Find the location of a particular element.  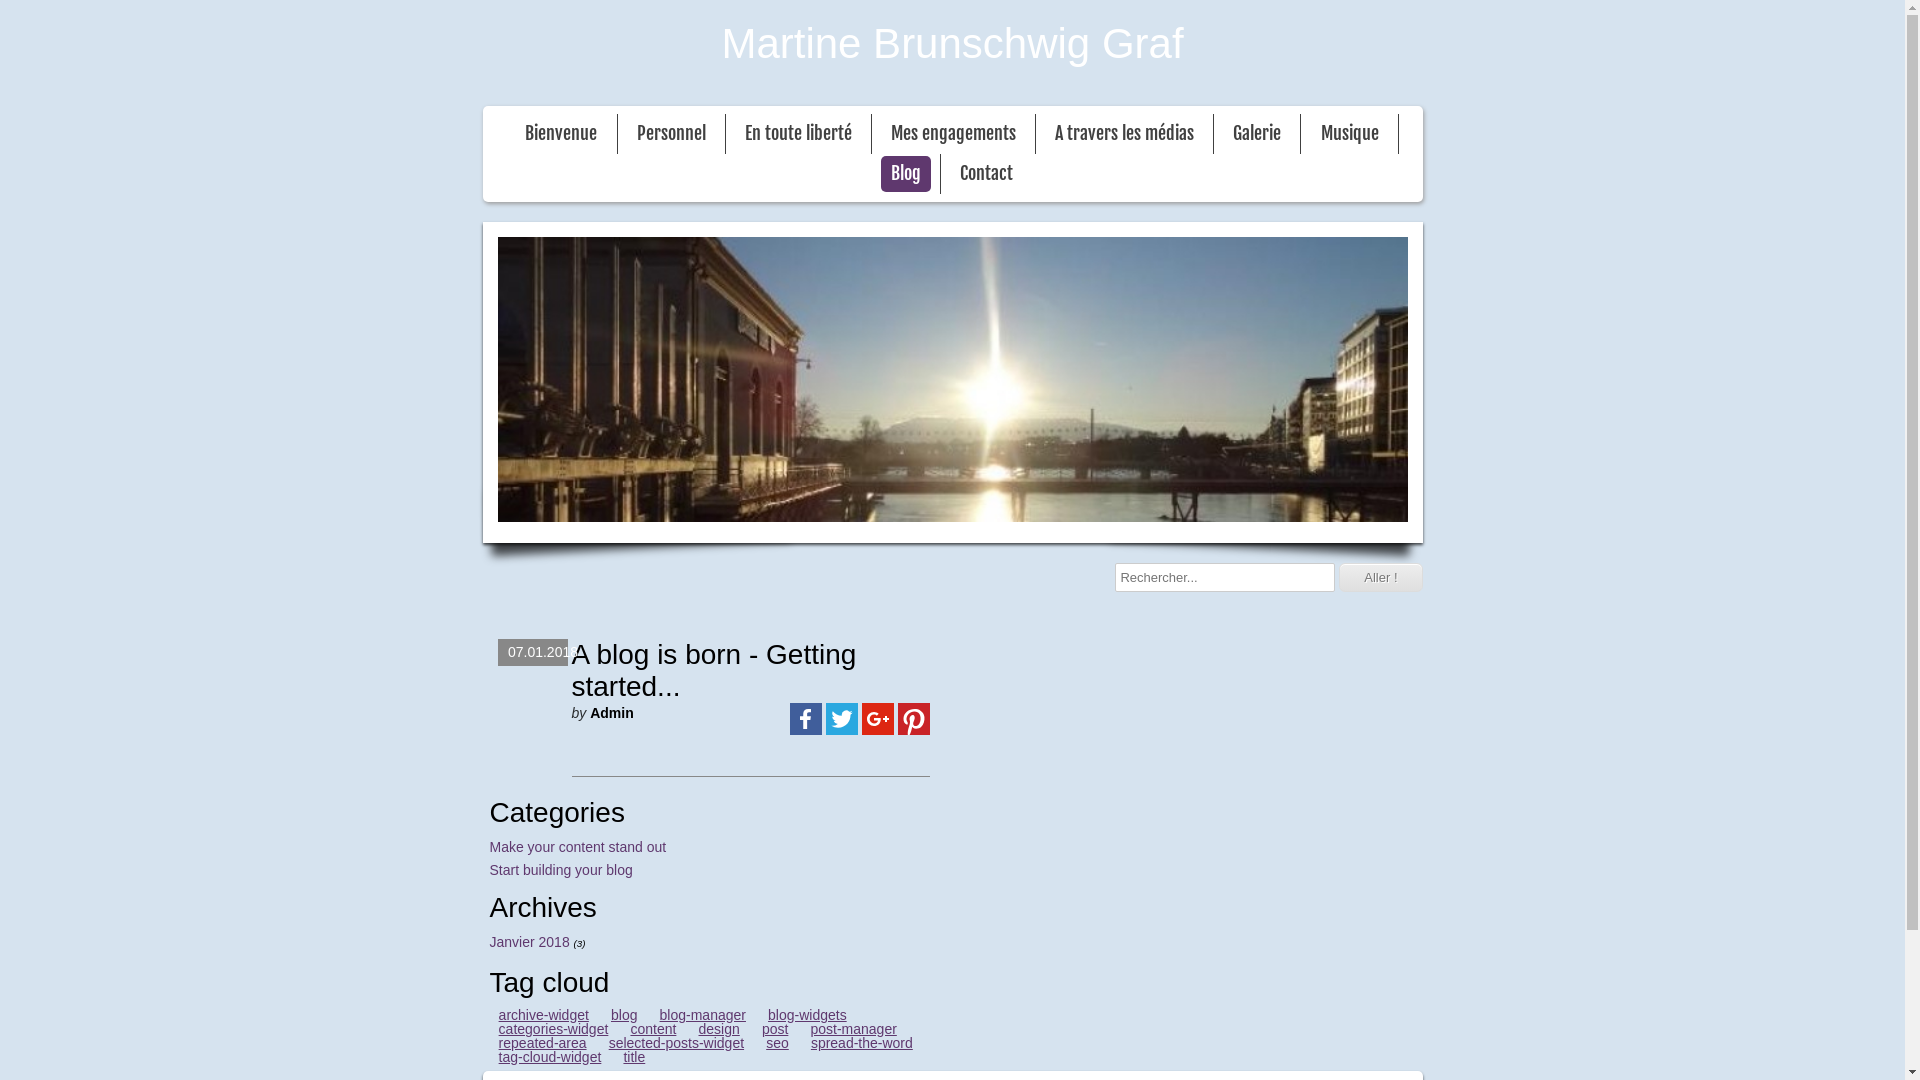

Start building your blog is located at coordinates (561, 870).